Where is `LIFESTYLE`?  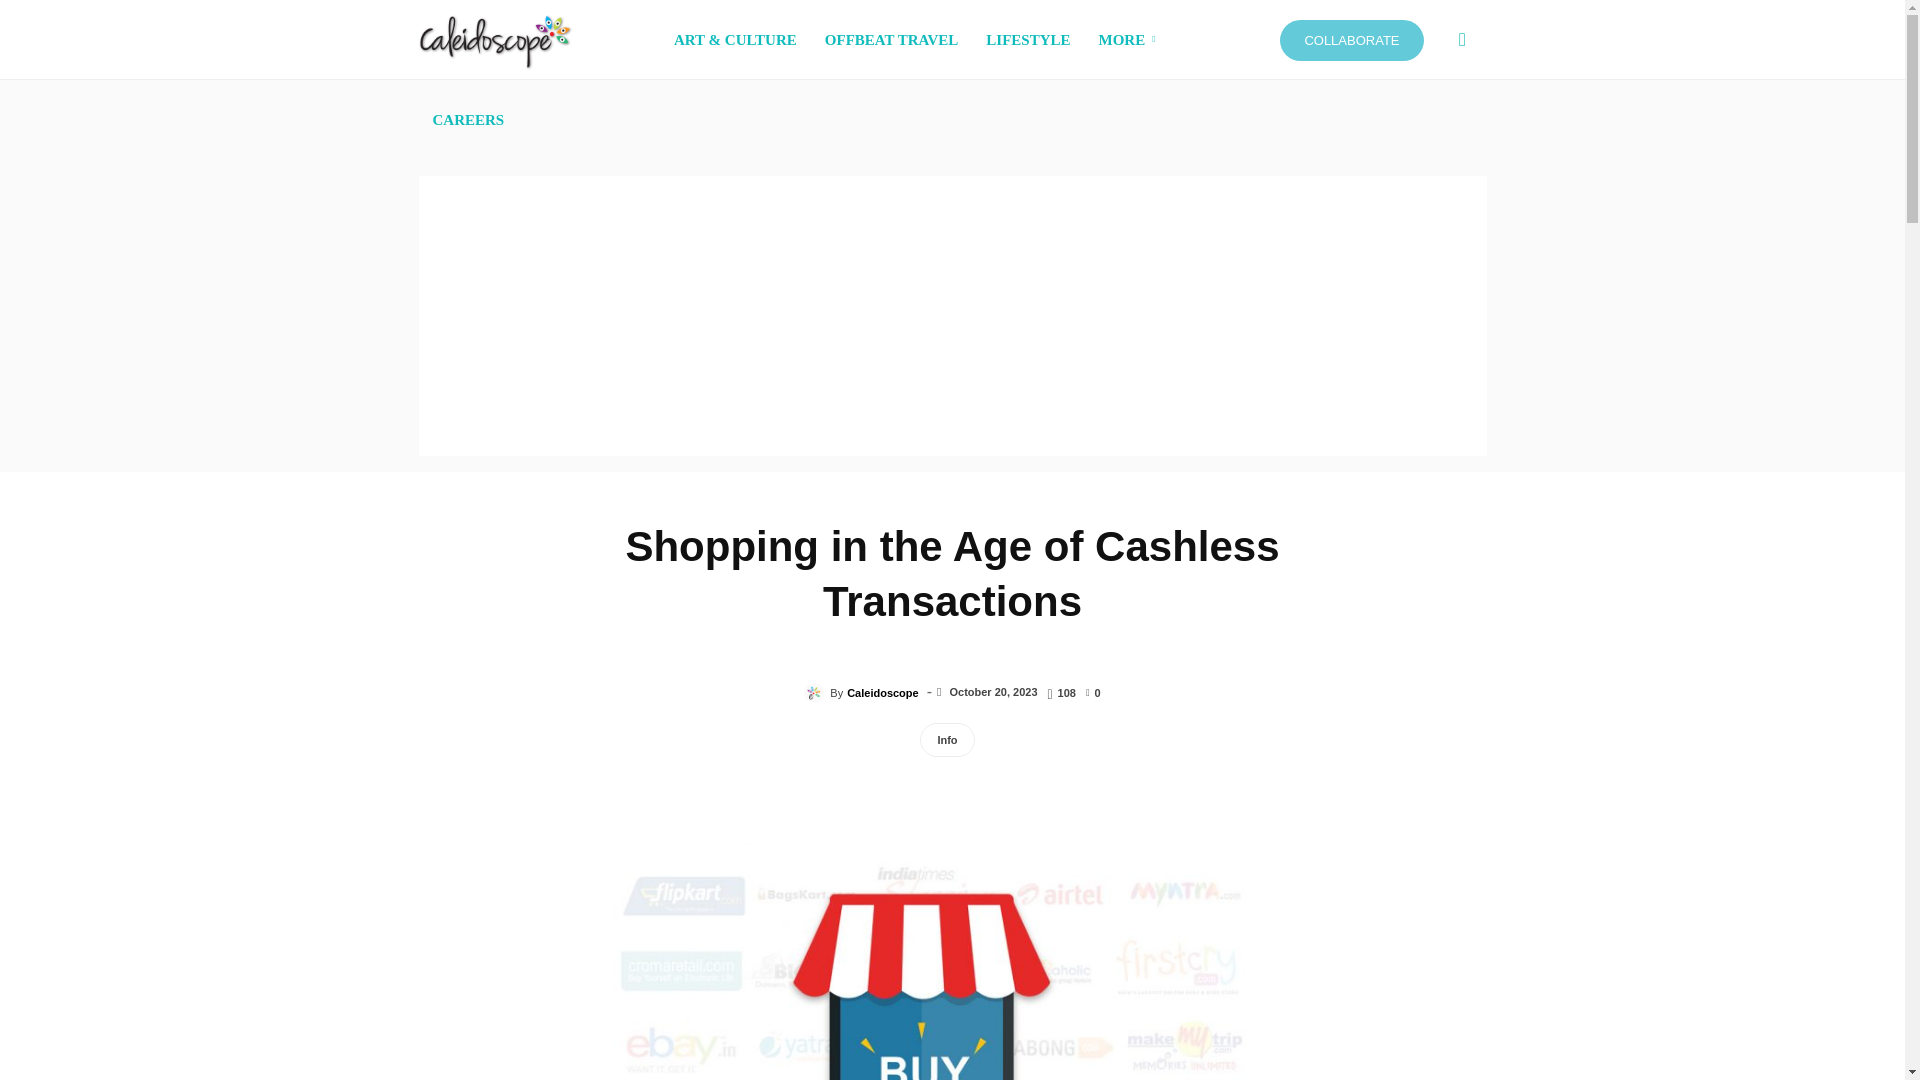 LIFESTYLE is located at coordinates (1028, 40).